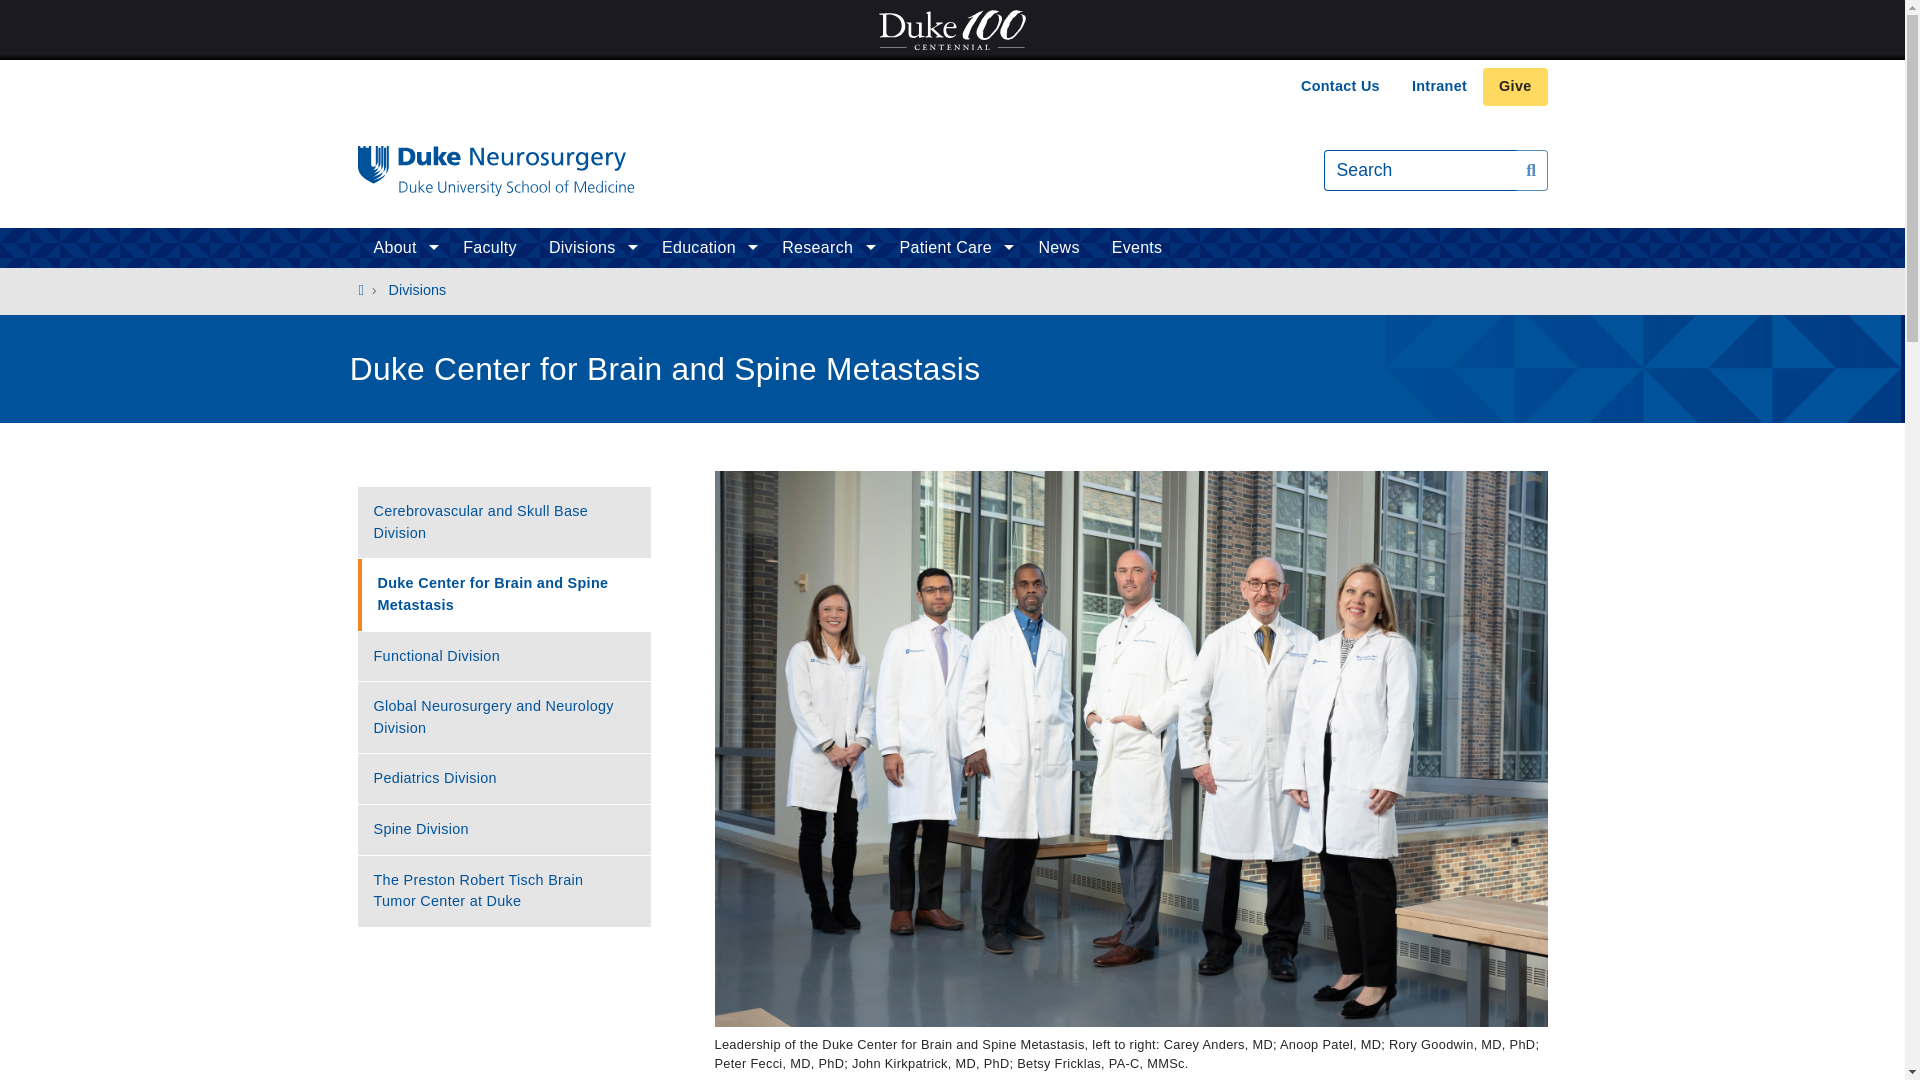 Image resolution: width=1920 pixels, height=1080 pixels. Describe the element at coordinates (1438, 86) in the screenshot. I see `Intranet` at that location.